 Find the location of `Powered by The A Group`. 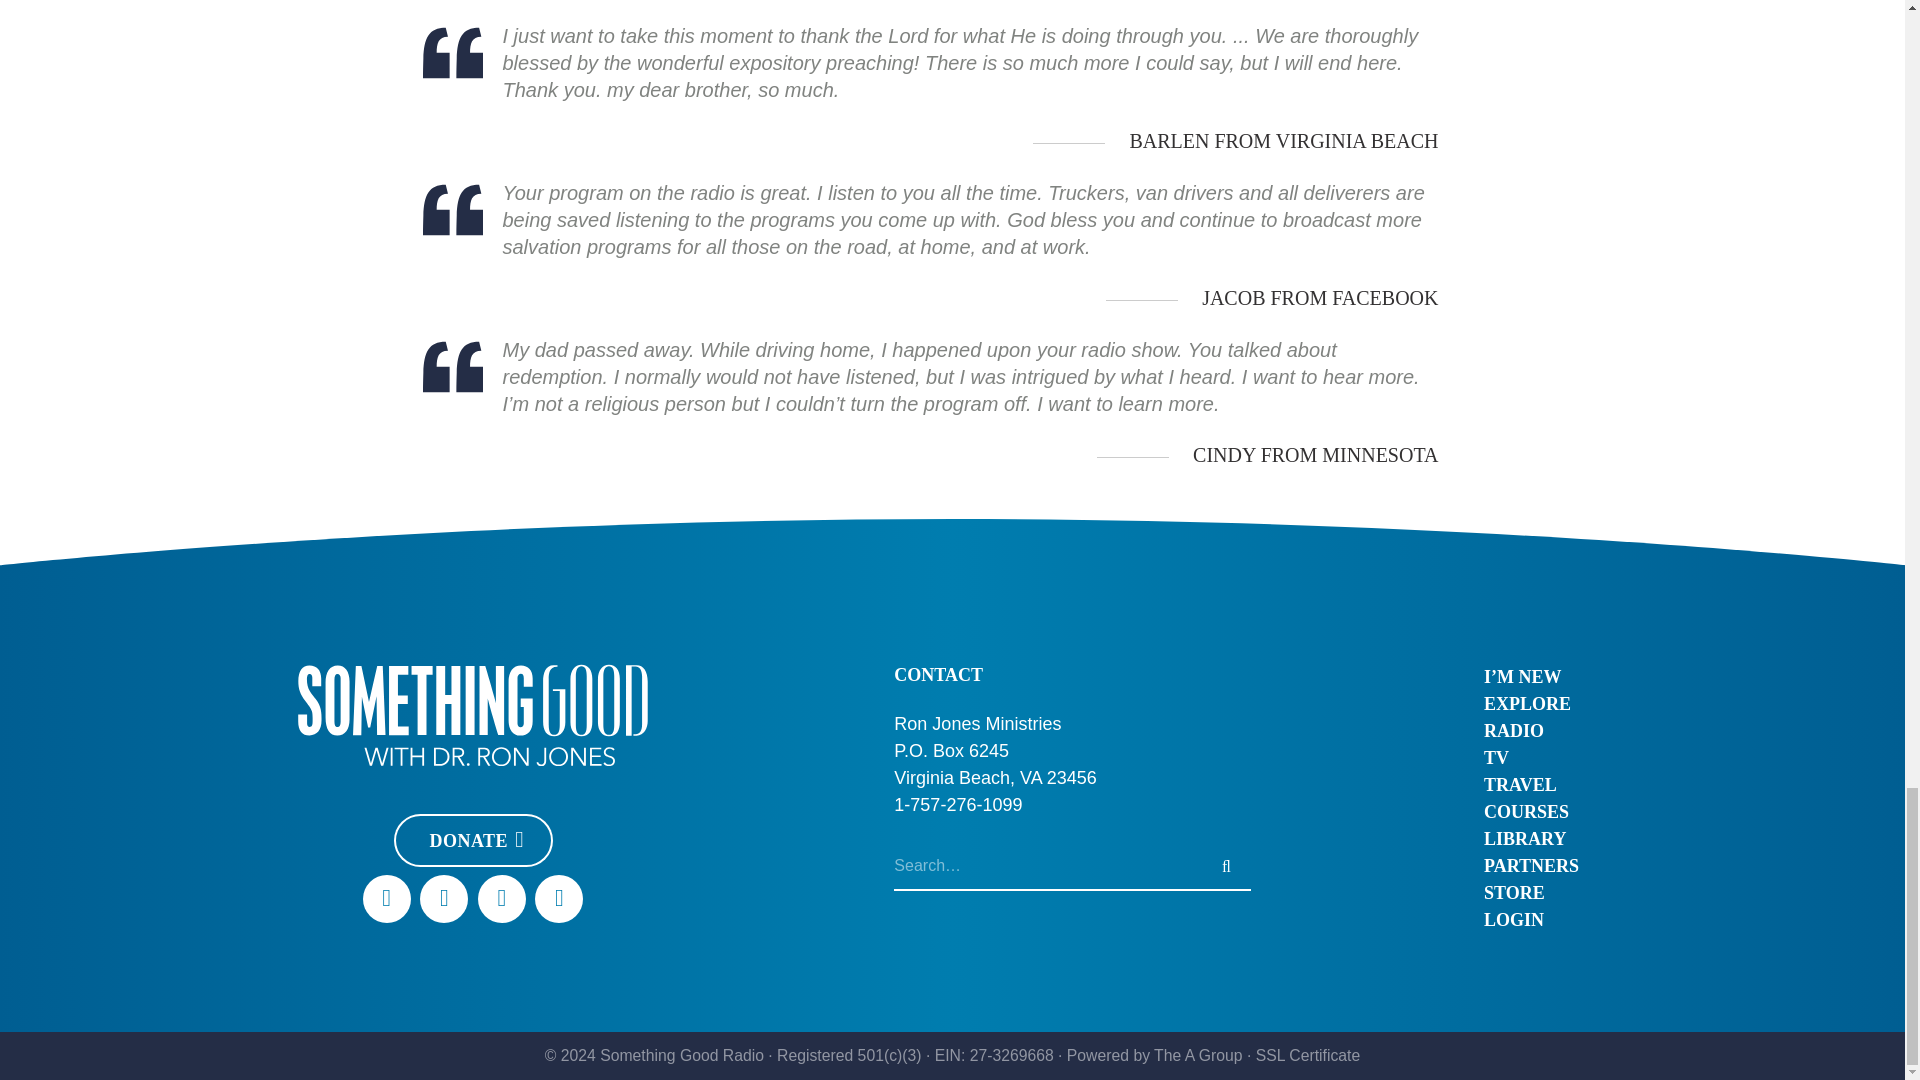

Powered by The A Group is located at coordinates (1154, 1054).